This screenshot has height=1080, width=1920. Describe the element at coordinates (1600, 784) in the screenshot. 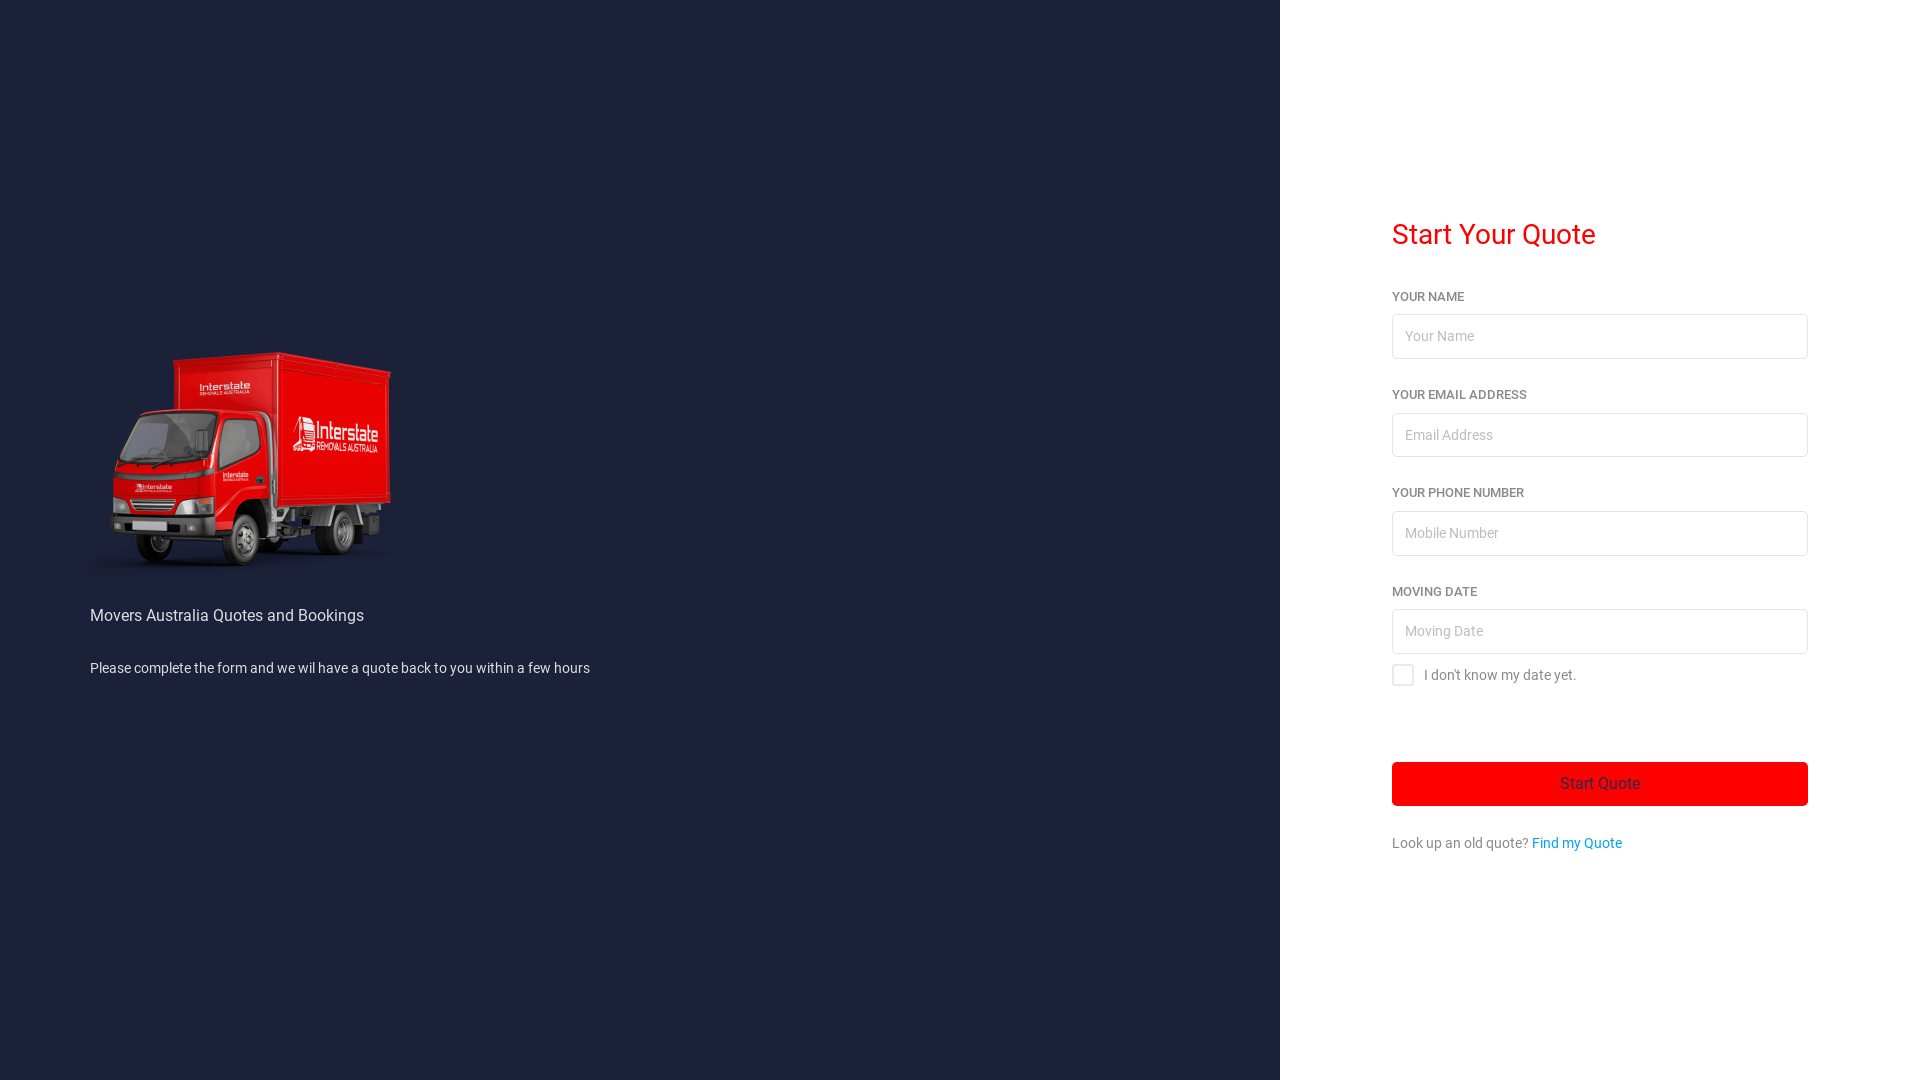

I see `Start Quote` at that location.